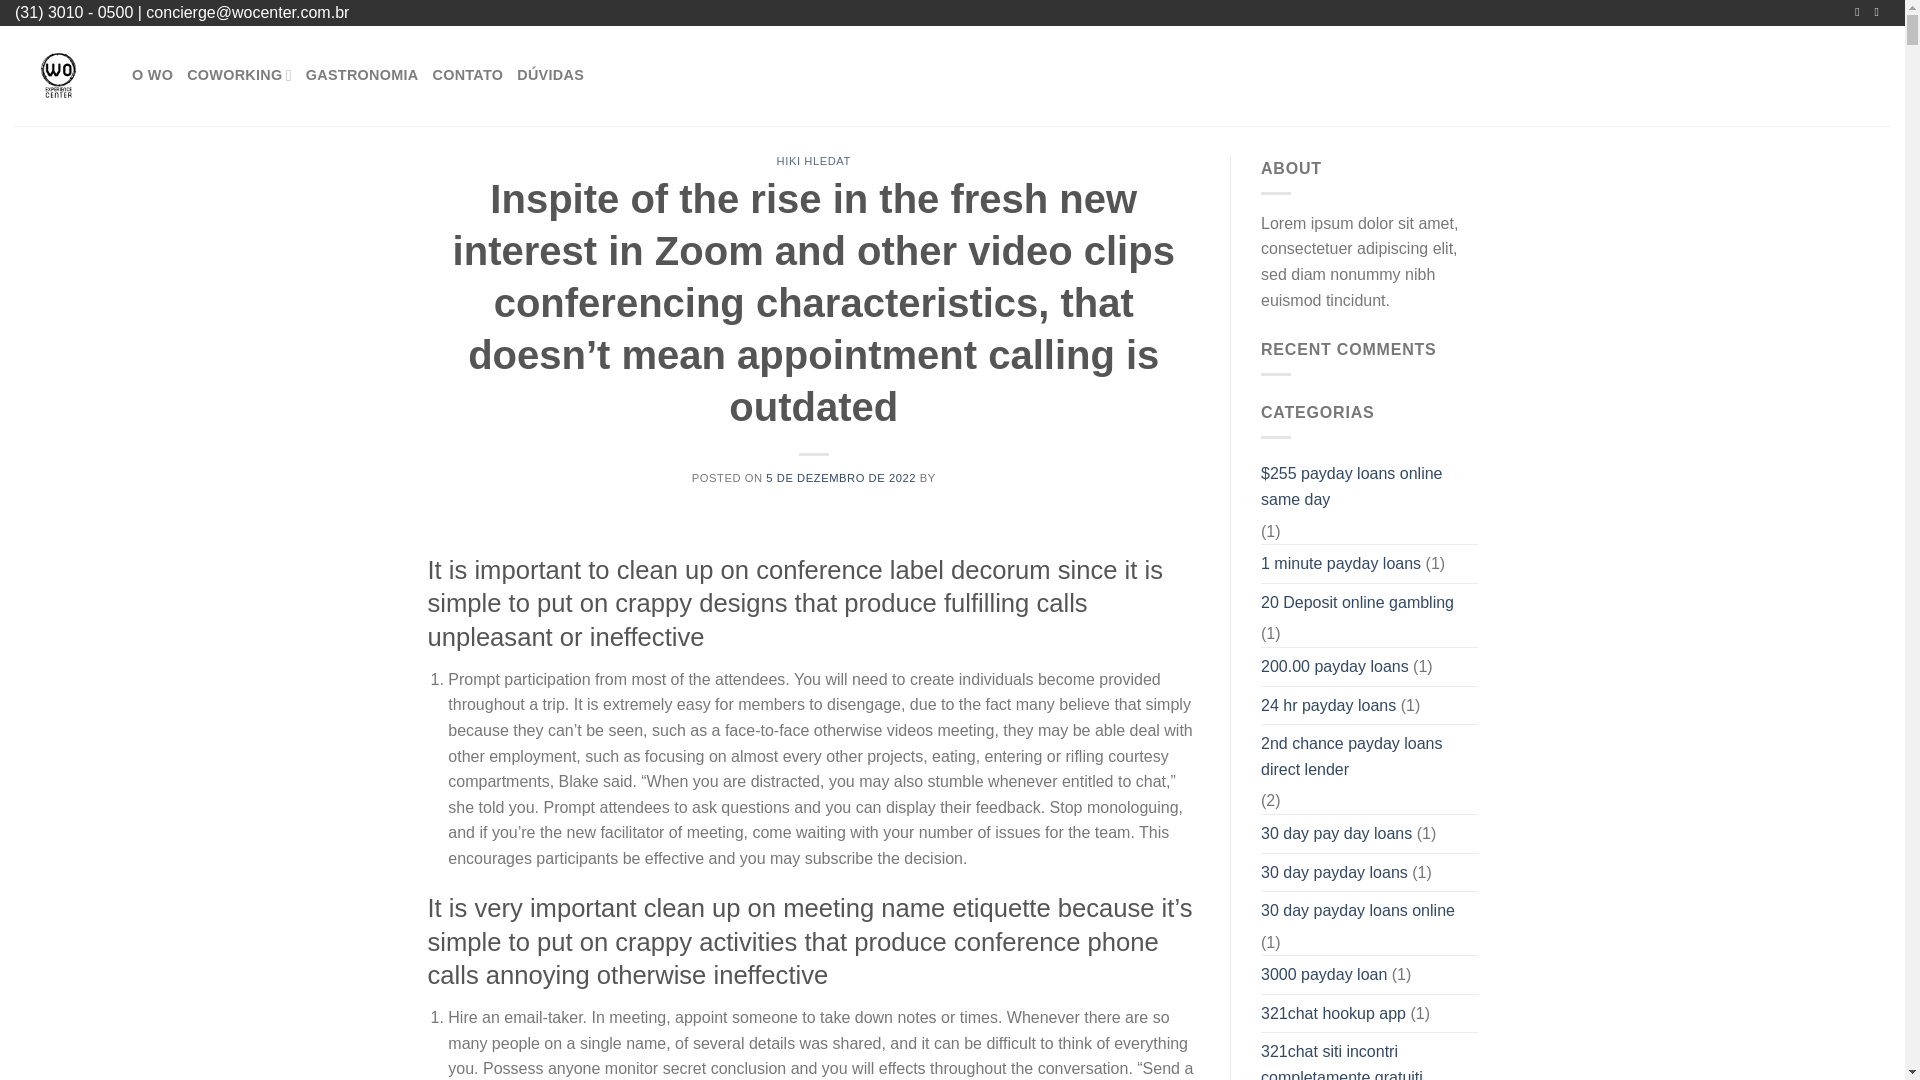 The image size is (1920, 1080). What do you see at coordinates (1358, 910) in the screenshot?
I see `30 day payday loans online` at bounding box center [1358, 910].